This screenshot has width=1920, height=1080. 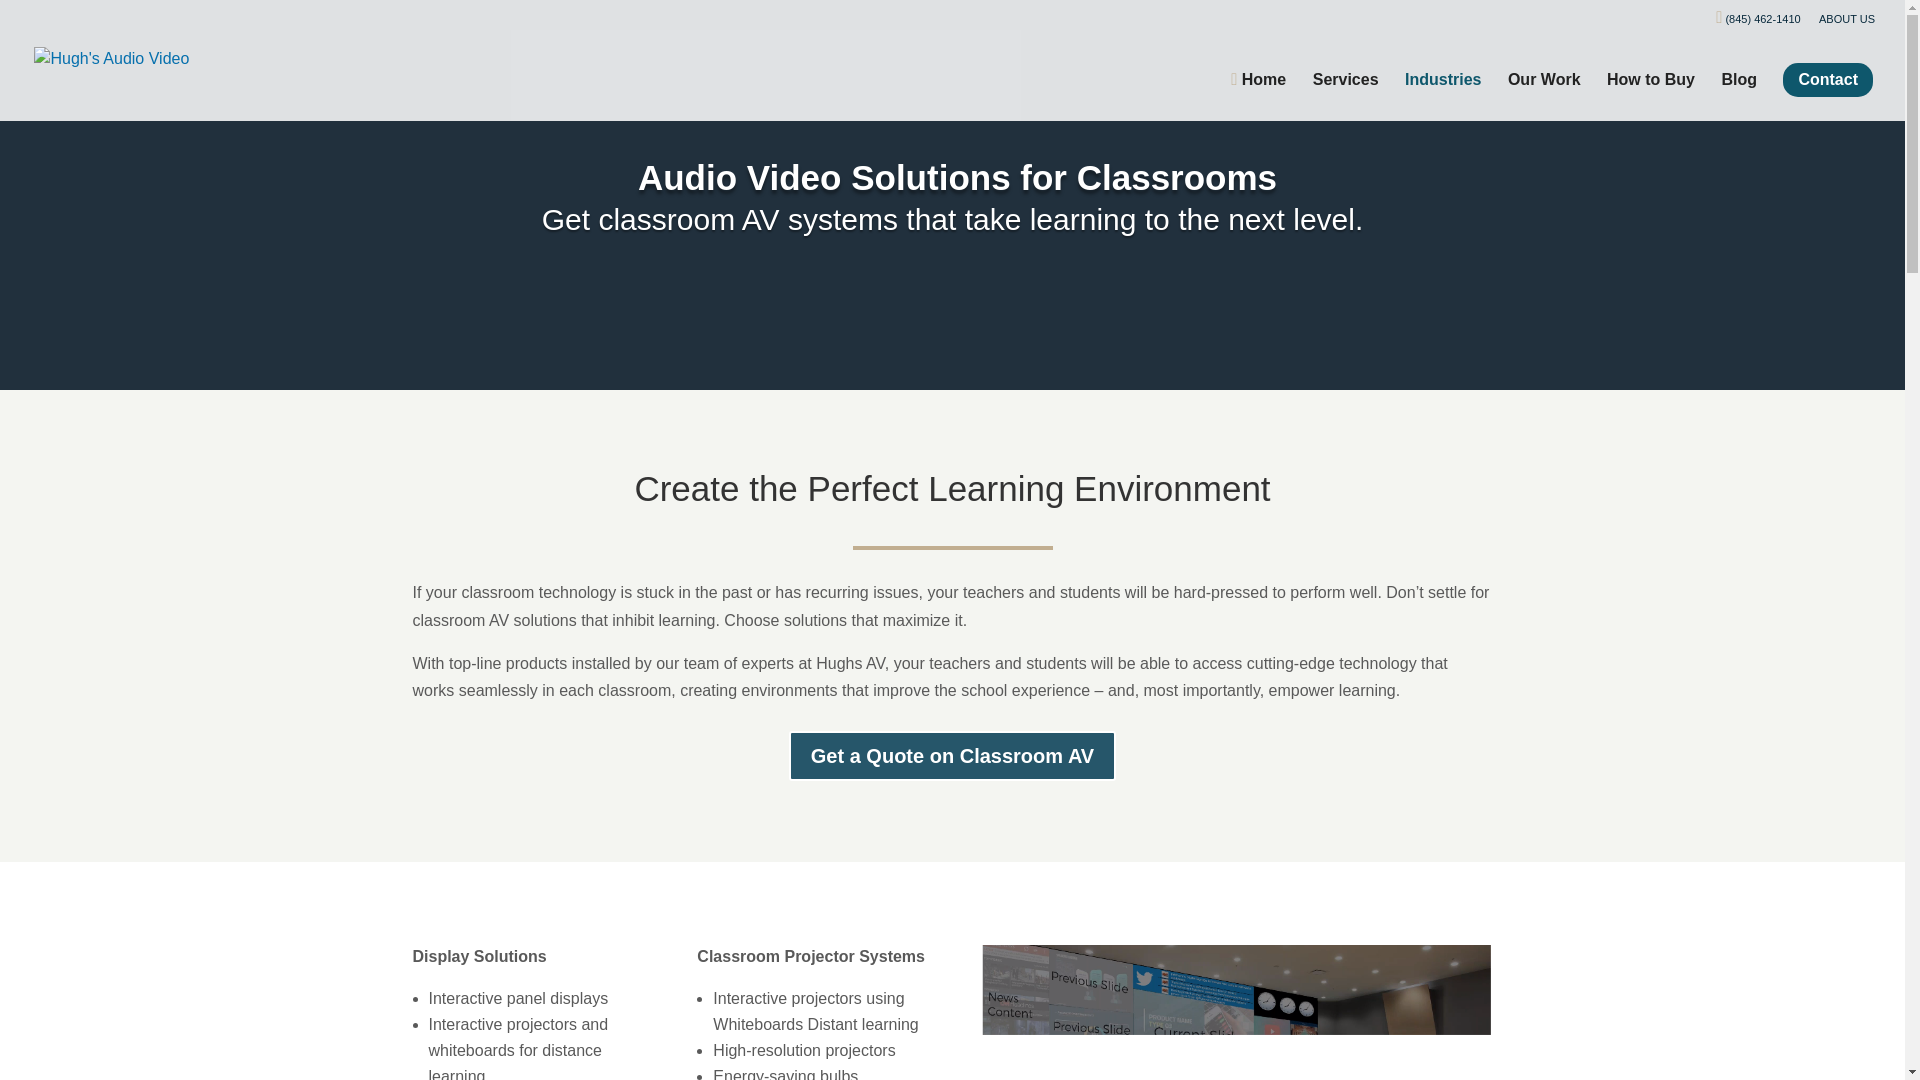 I want to click on Industries, so click(x=1442, y=96).